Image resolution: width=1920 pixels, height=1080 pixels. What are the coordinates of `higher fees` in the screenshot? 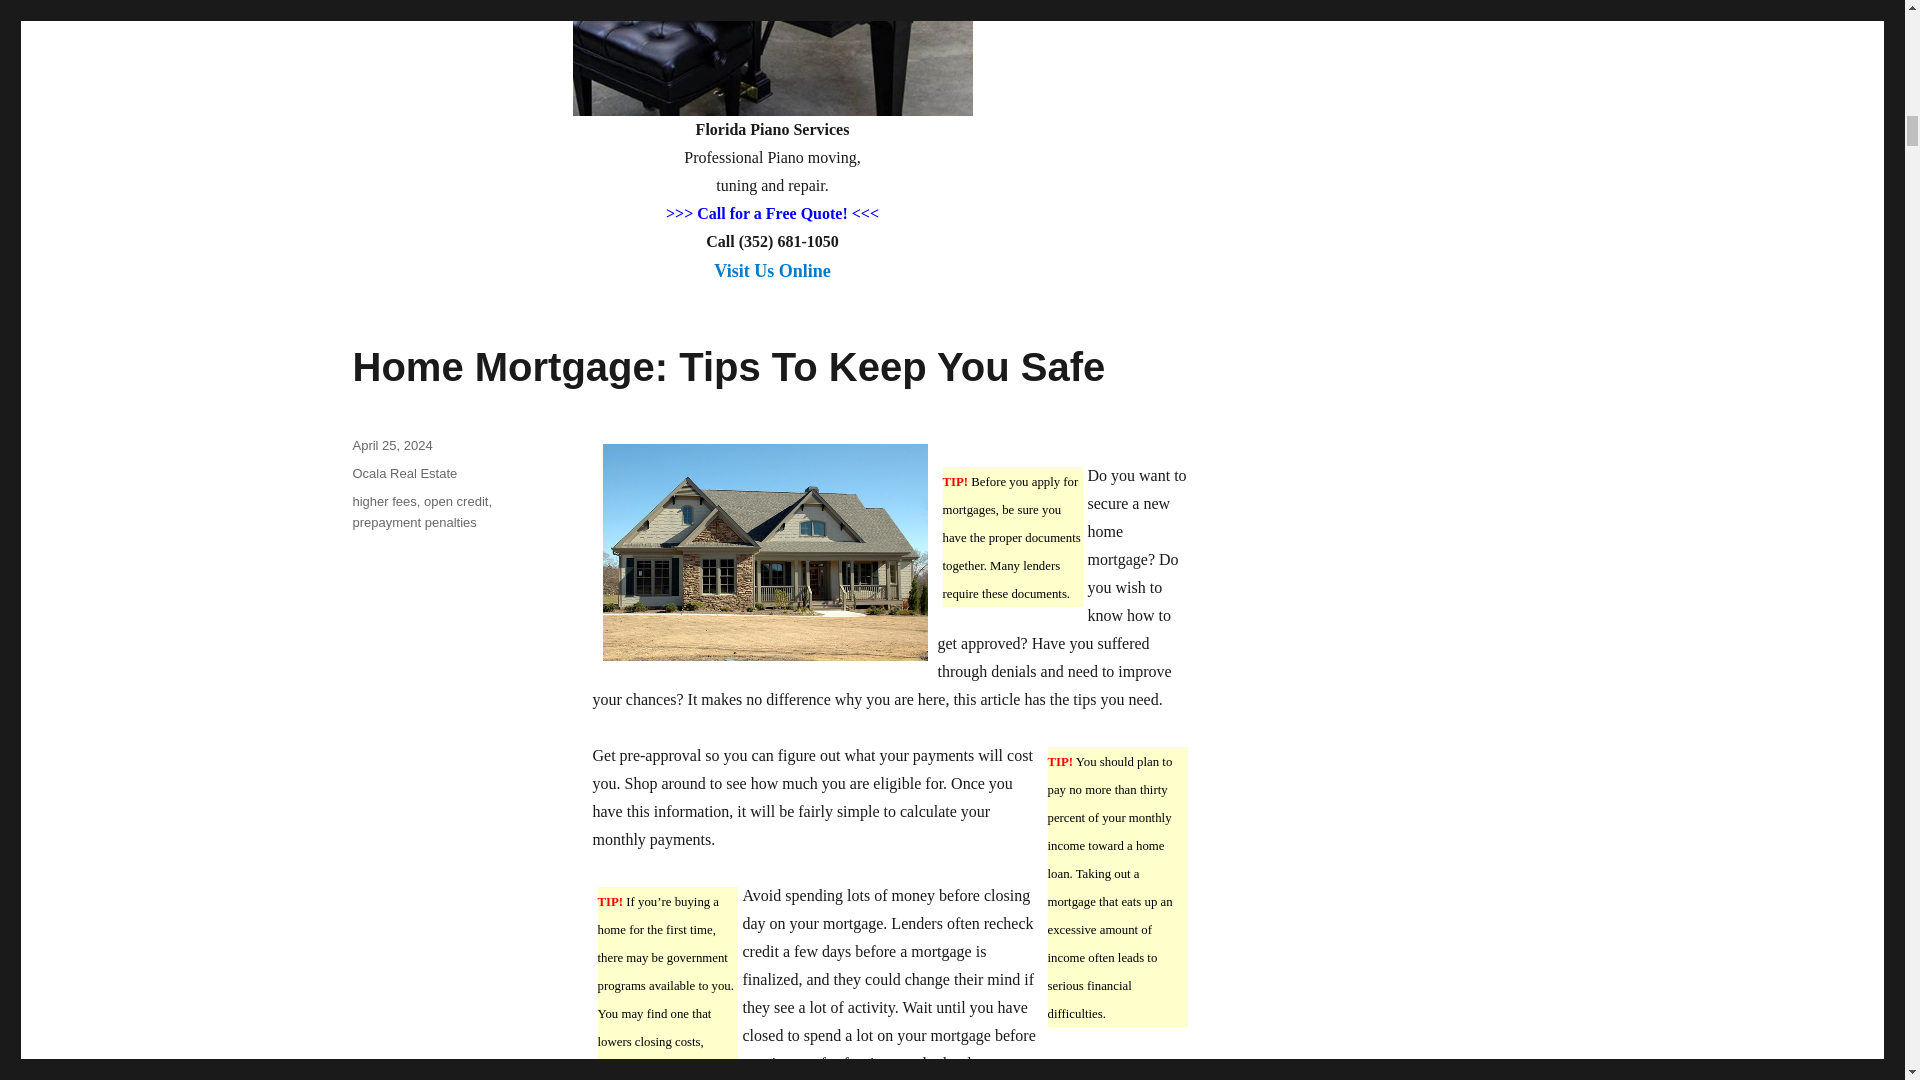 It's located at (384, 500).